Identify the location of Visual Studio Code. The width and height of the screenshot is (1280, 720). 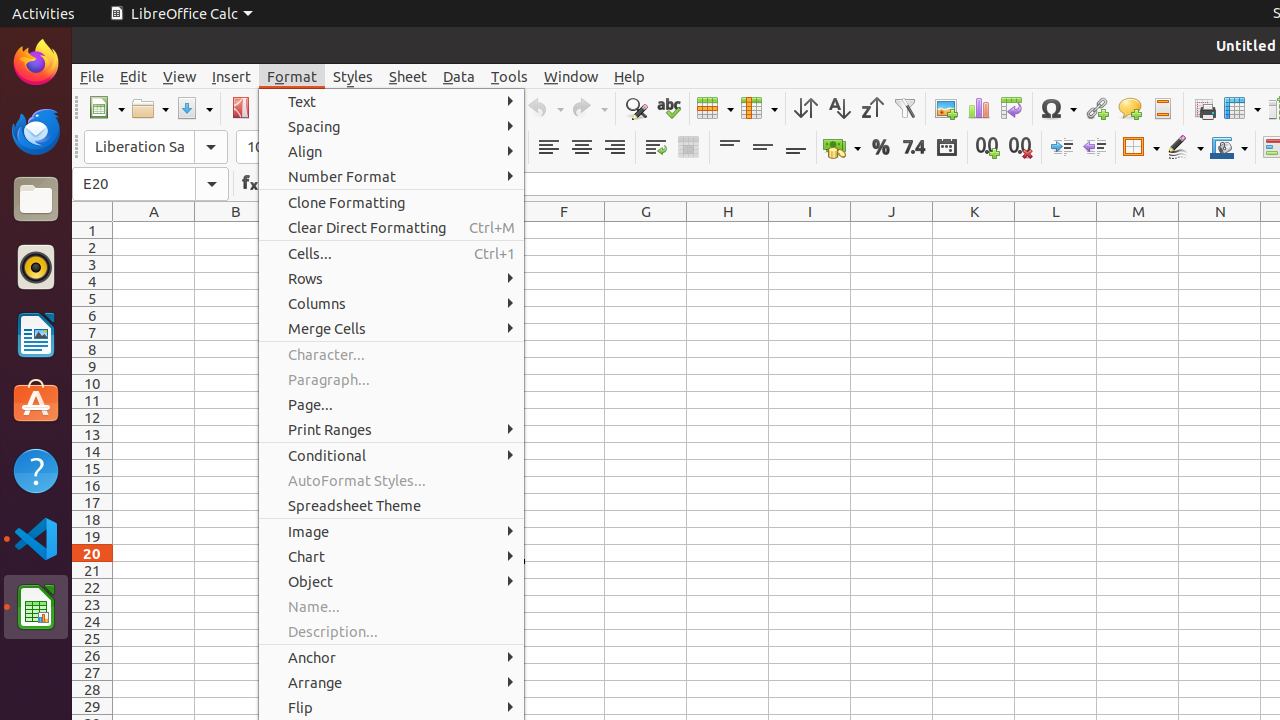
(36, 538).